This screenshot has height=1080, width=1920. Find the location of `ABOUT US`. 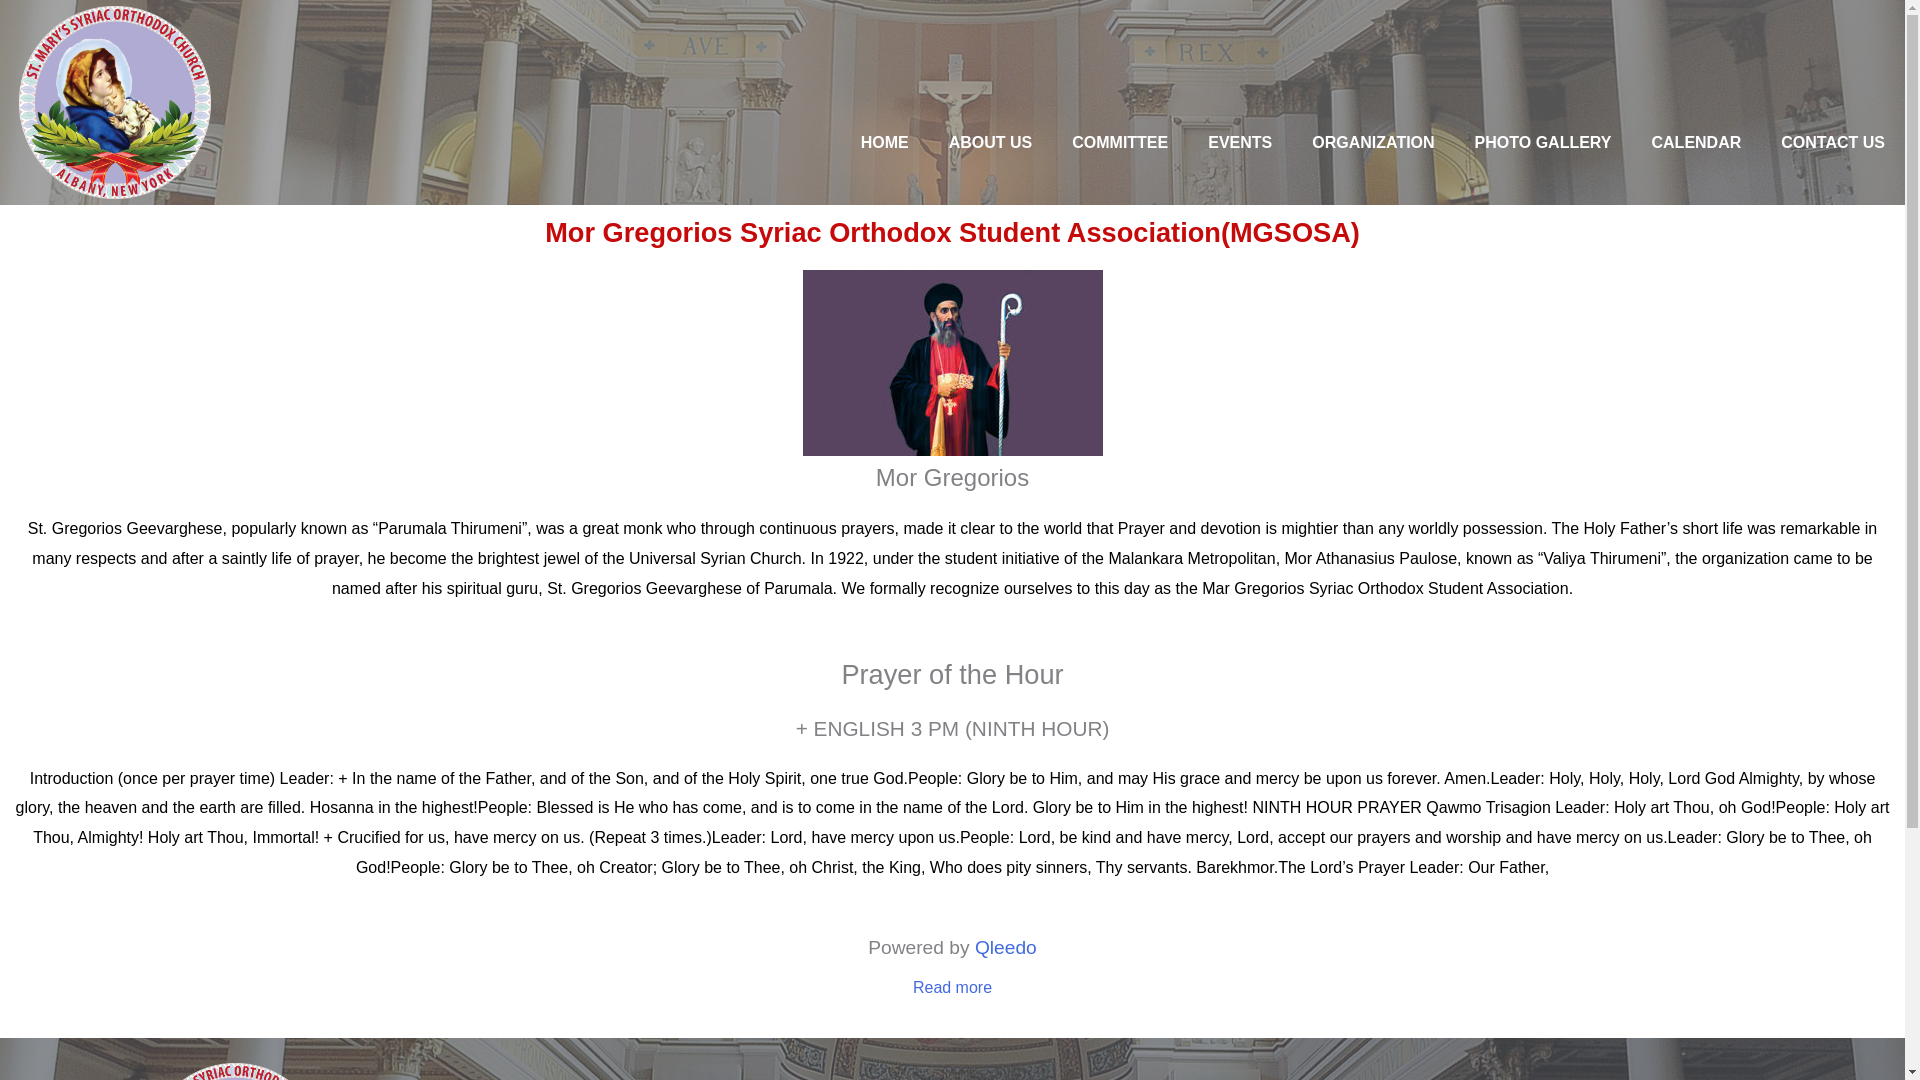

ABOUT US is located at coordinates (990, 142).